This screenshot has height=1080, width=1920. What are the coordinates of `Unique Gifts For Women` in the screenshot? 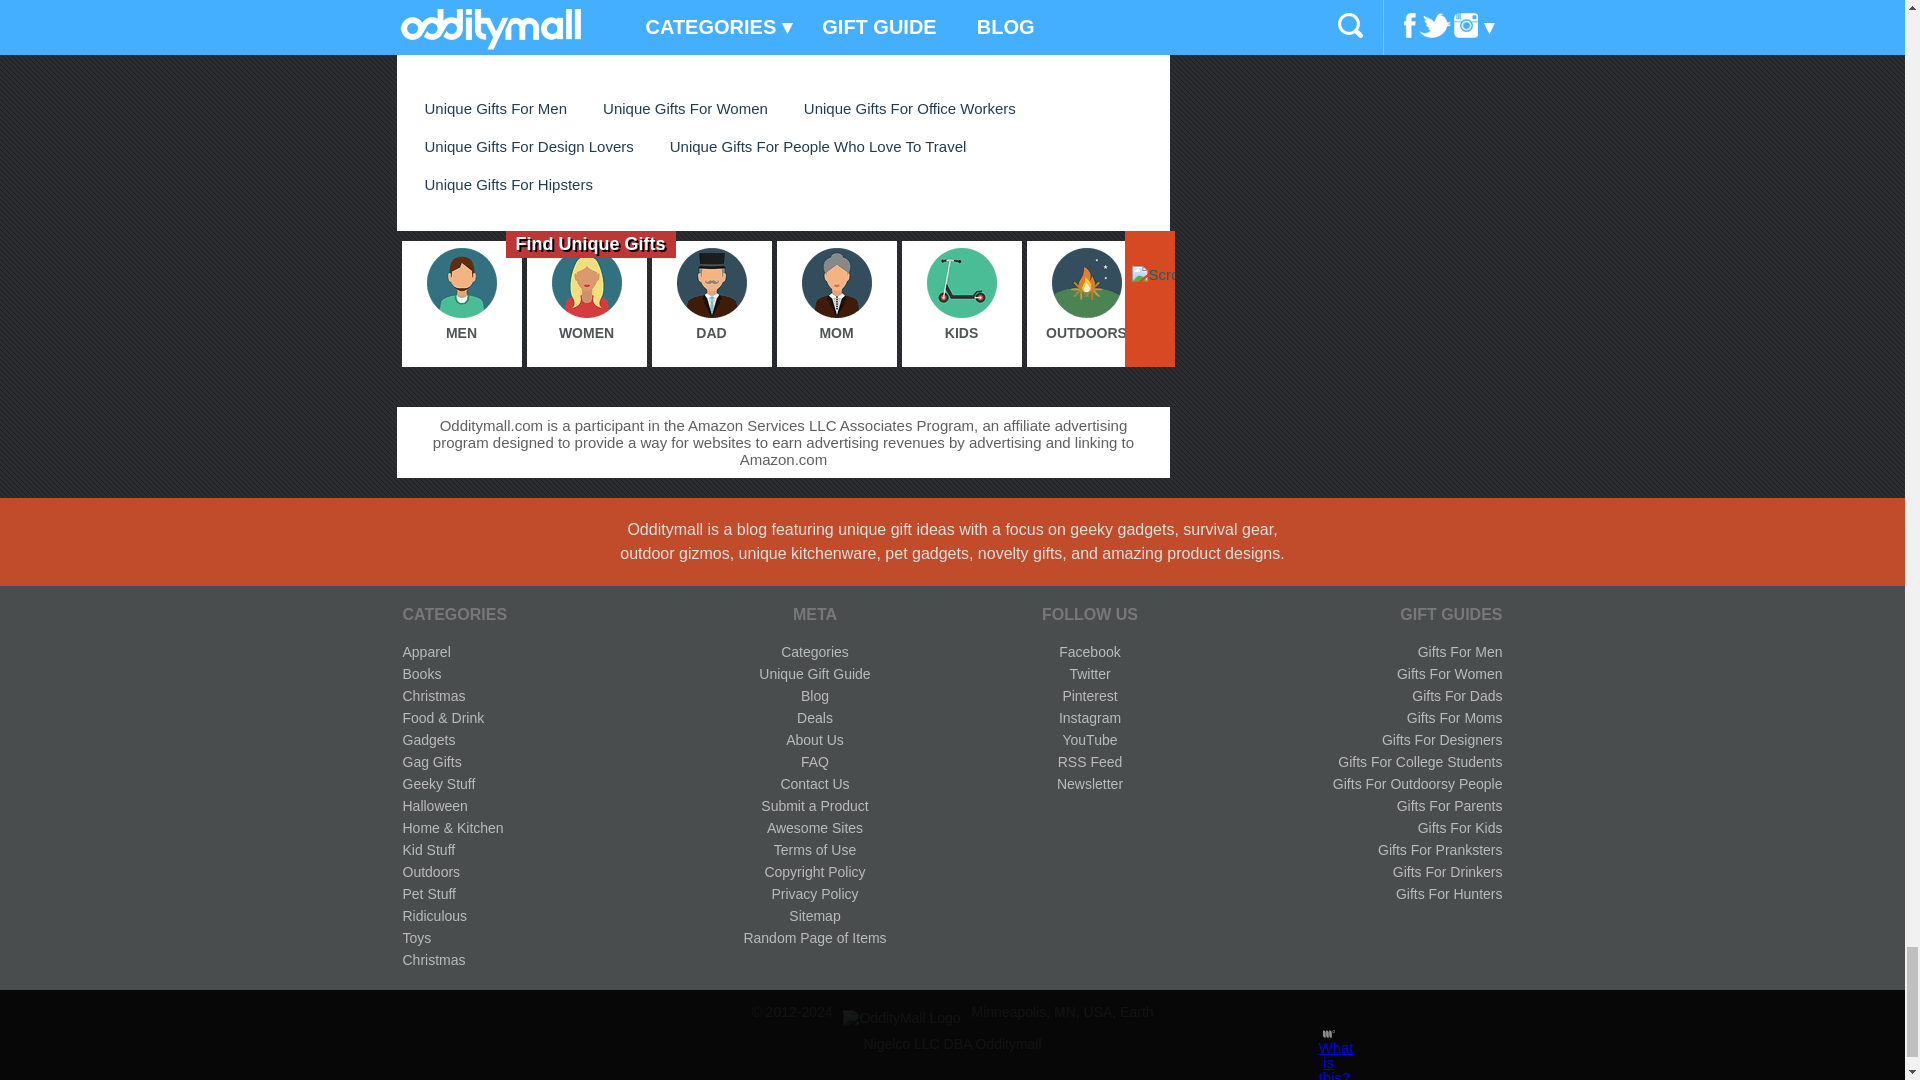 It's located at (685, 108).